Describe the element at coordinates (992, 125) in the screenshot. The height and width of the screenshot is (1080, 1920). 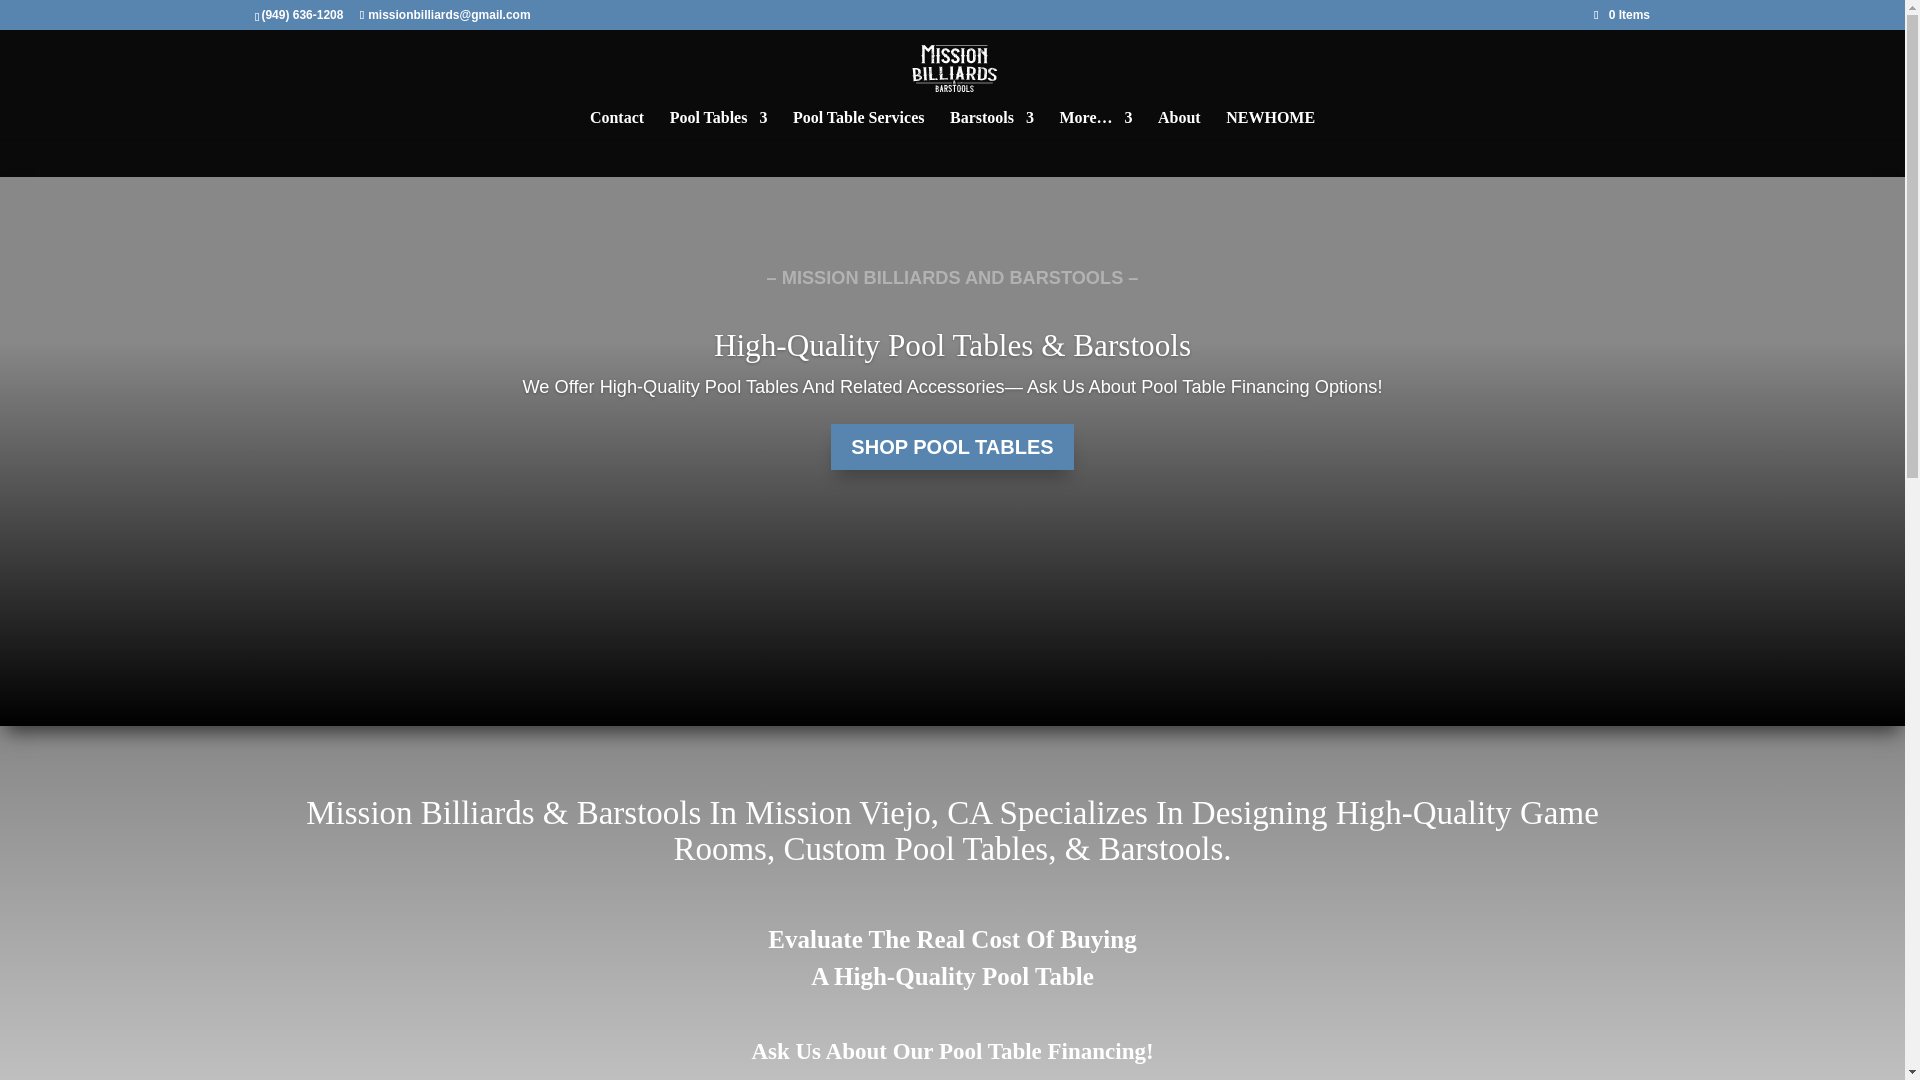
I see `Barstools` at that location.